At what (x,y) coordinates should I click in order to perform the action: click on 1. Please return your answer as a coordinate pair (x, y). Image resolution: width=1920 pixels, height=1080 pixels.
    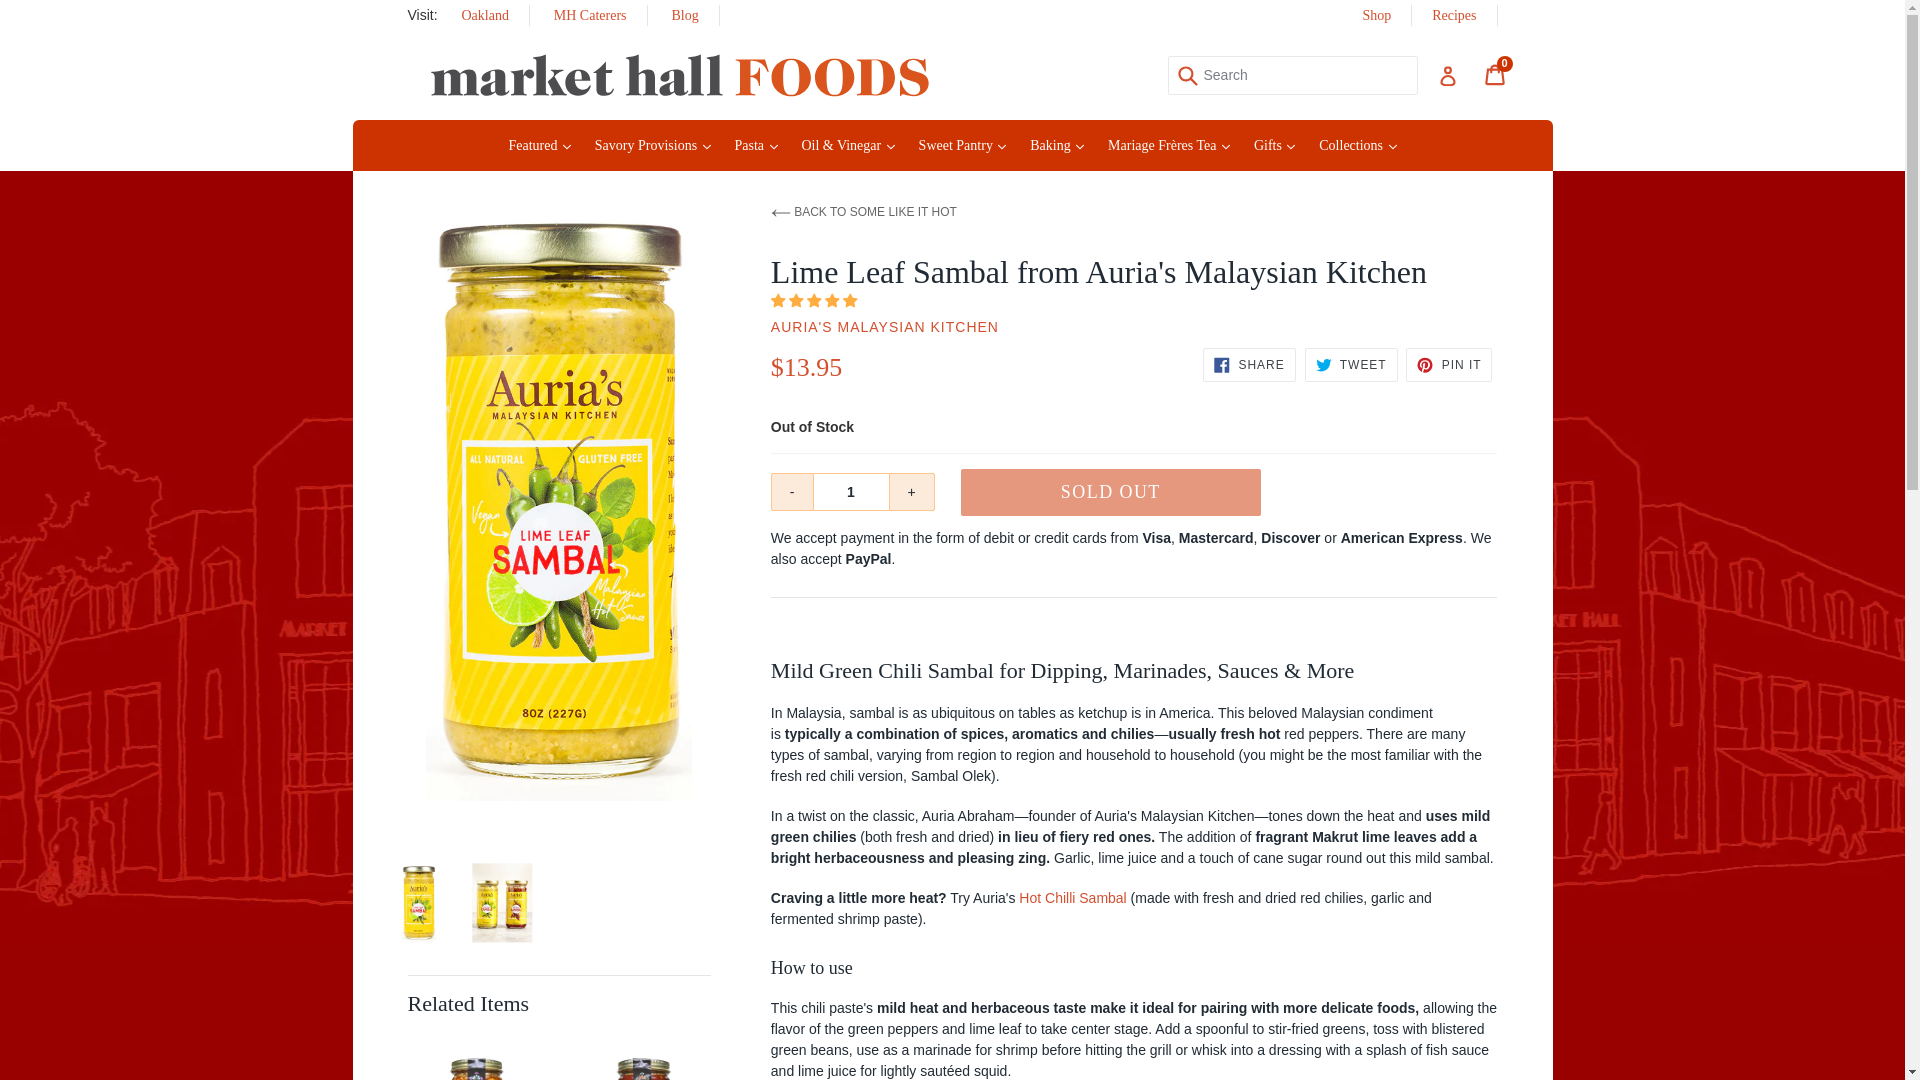
    Looking at the image, I should click on (851, 492).